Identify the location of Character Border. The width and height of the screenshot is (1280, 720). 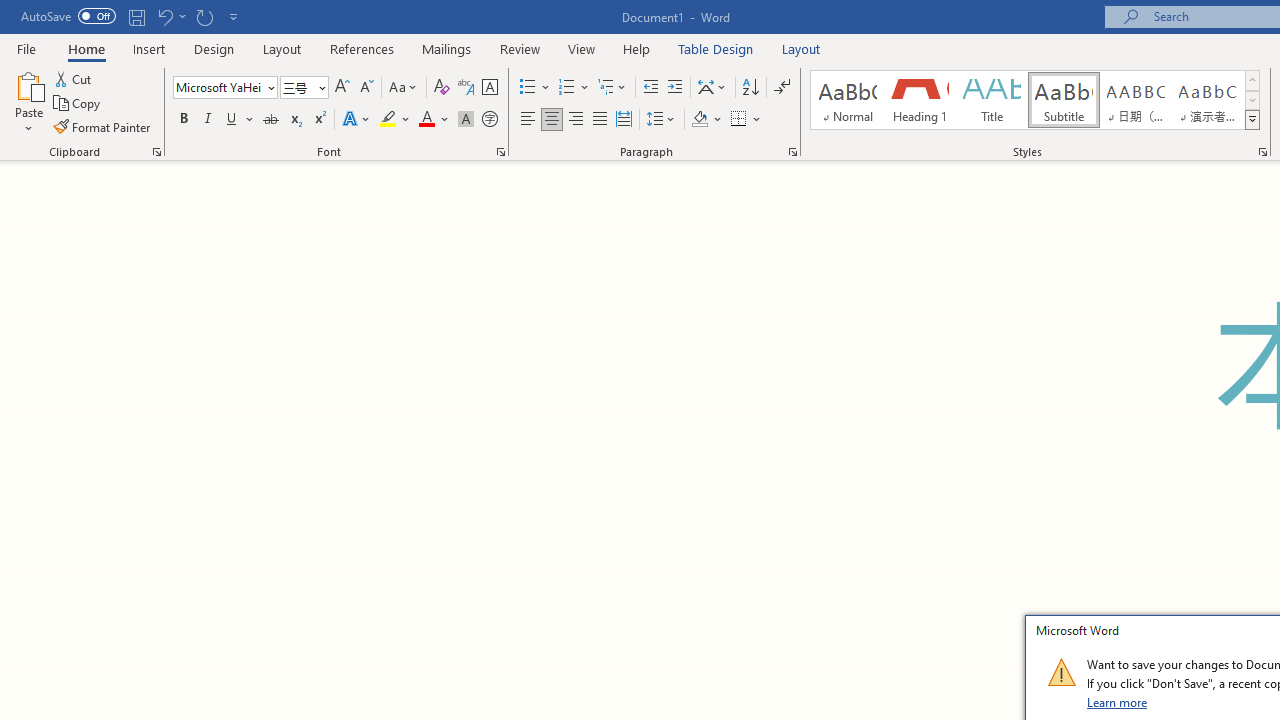
(489, 88).